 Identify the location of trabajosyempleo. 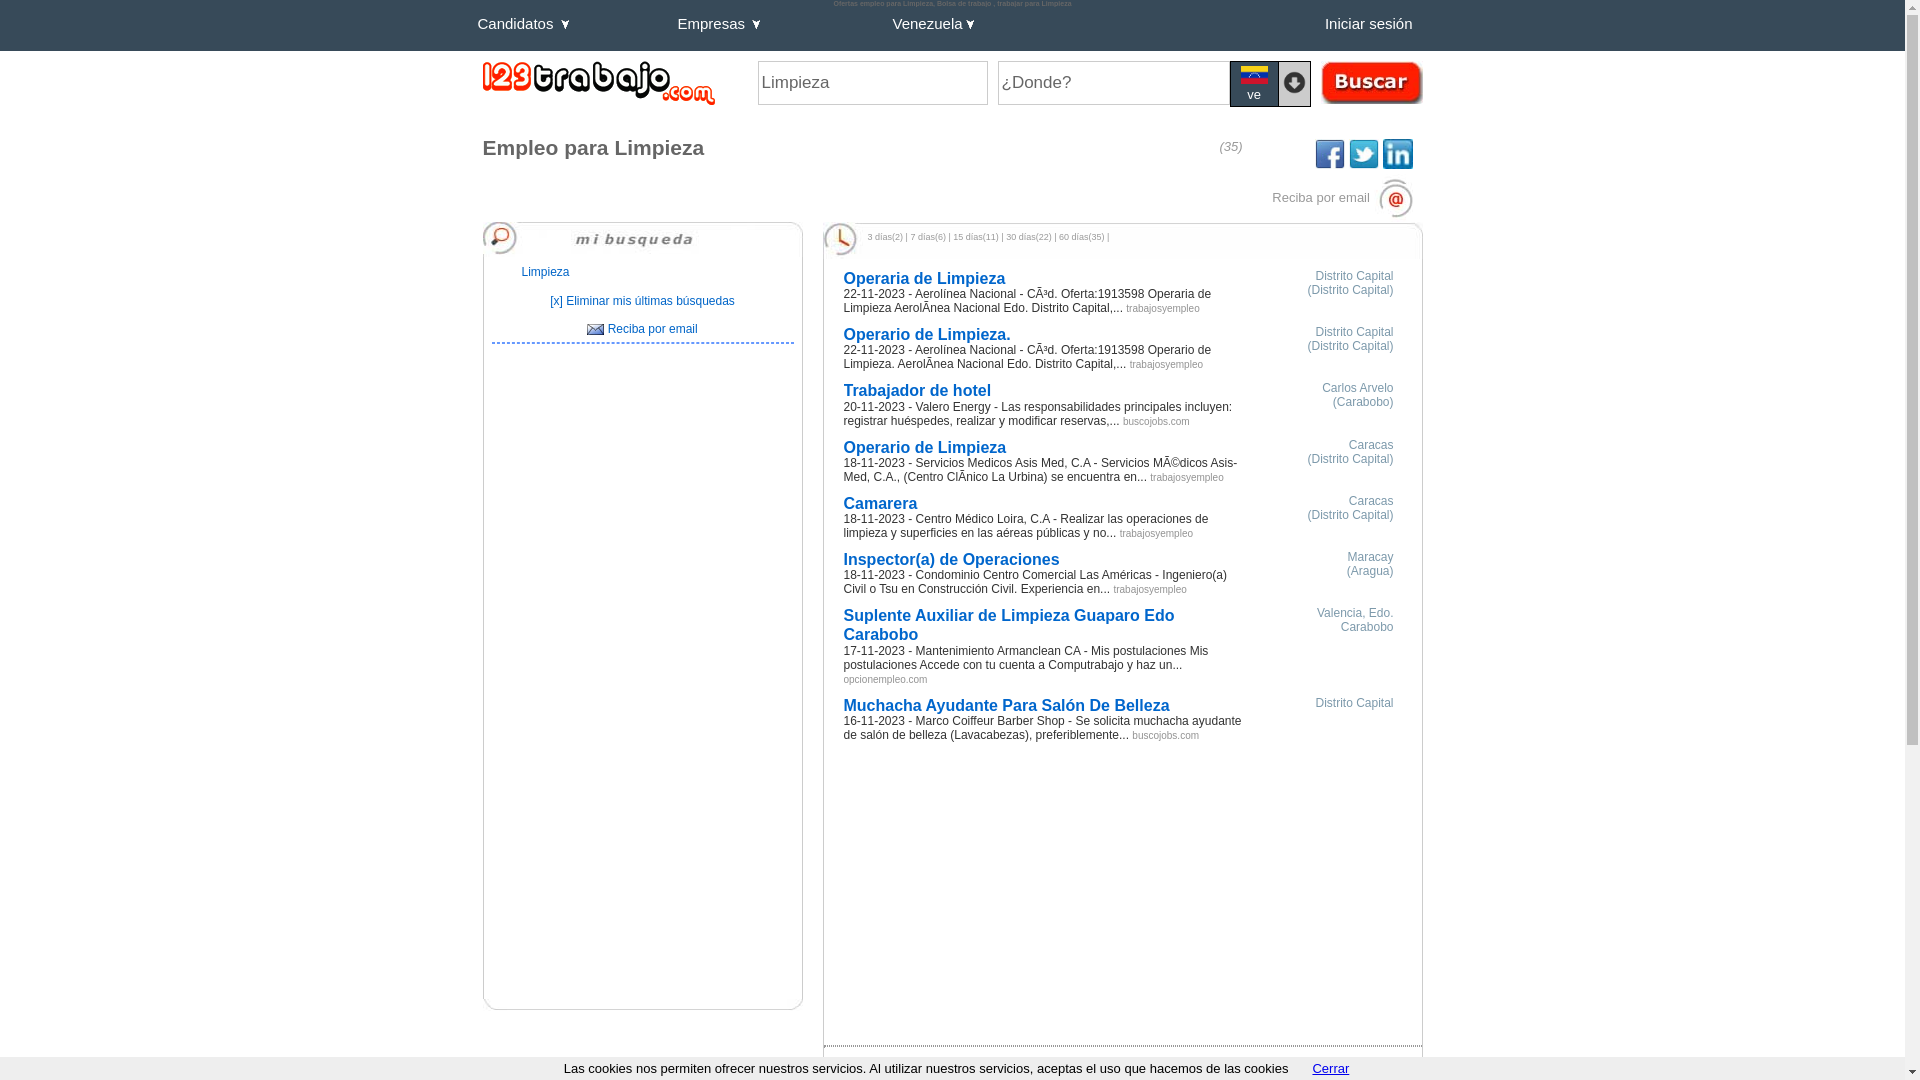
(1156, 533).